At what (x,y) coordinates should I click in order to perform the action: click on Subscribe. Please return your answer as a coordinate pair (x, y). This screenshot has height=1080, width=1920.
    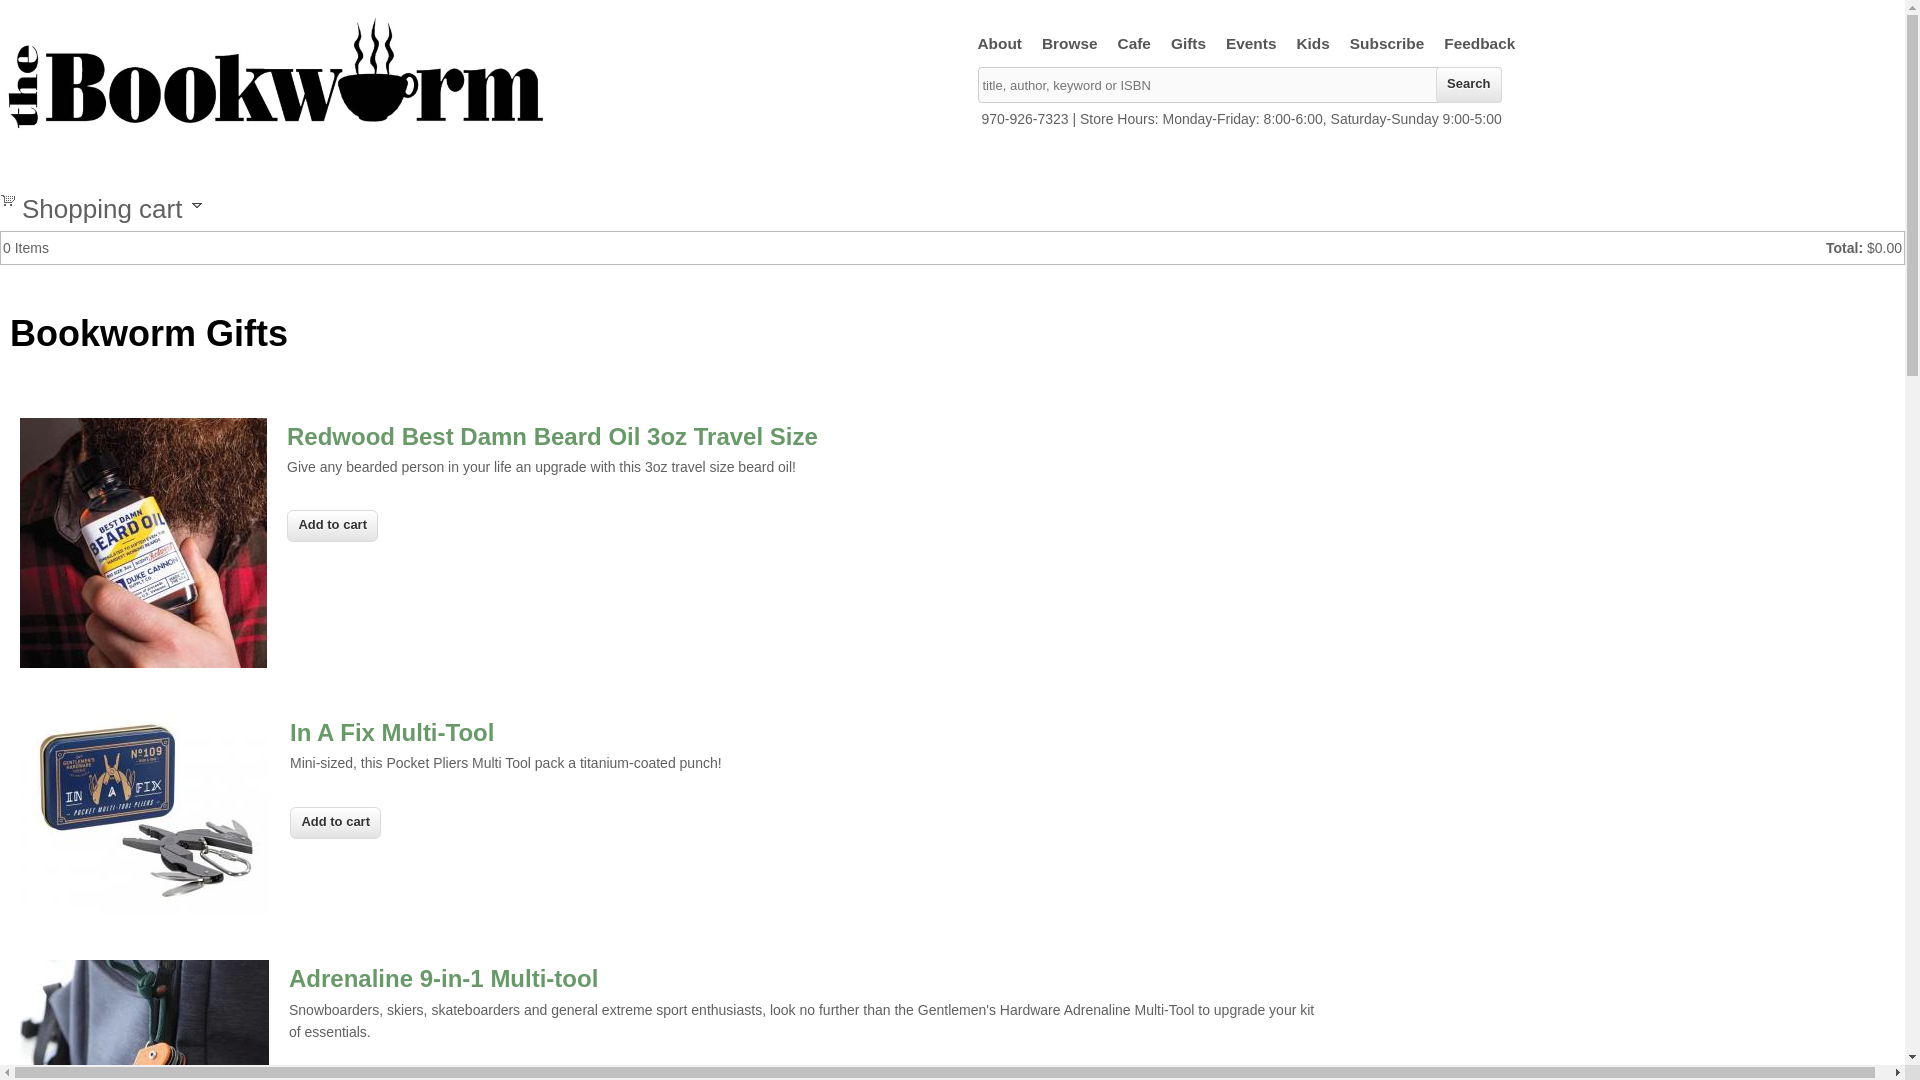
    Looking at the image, I should click on (1387, 44).